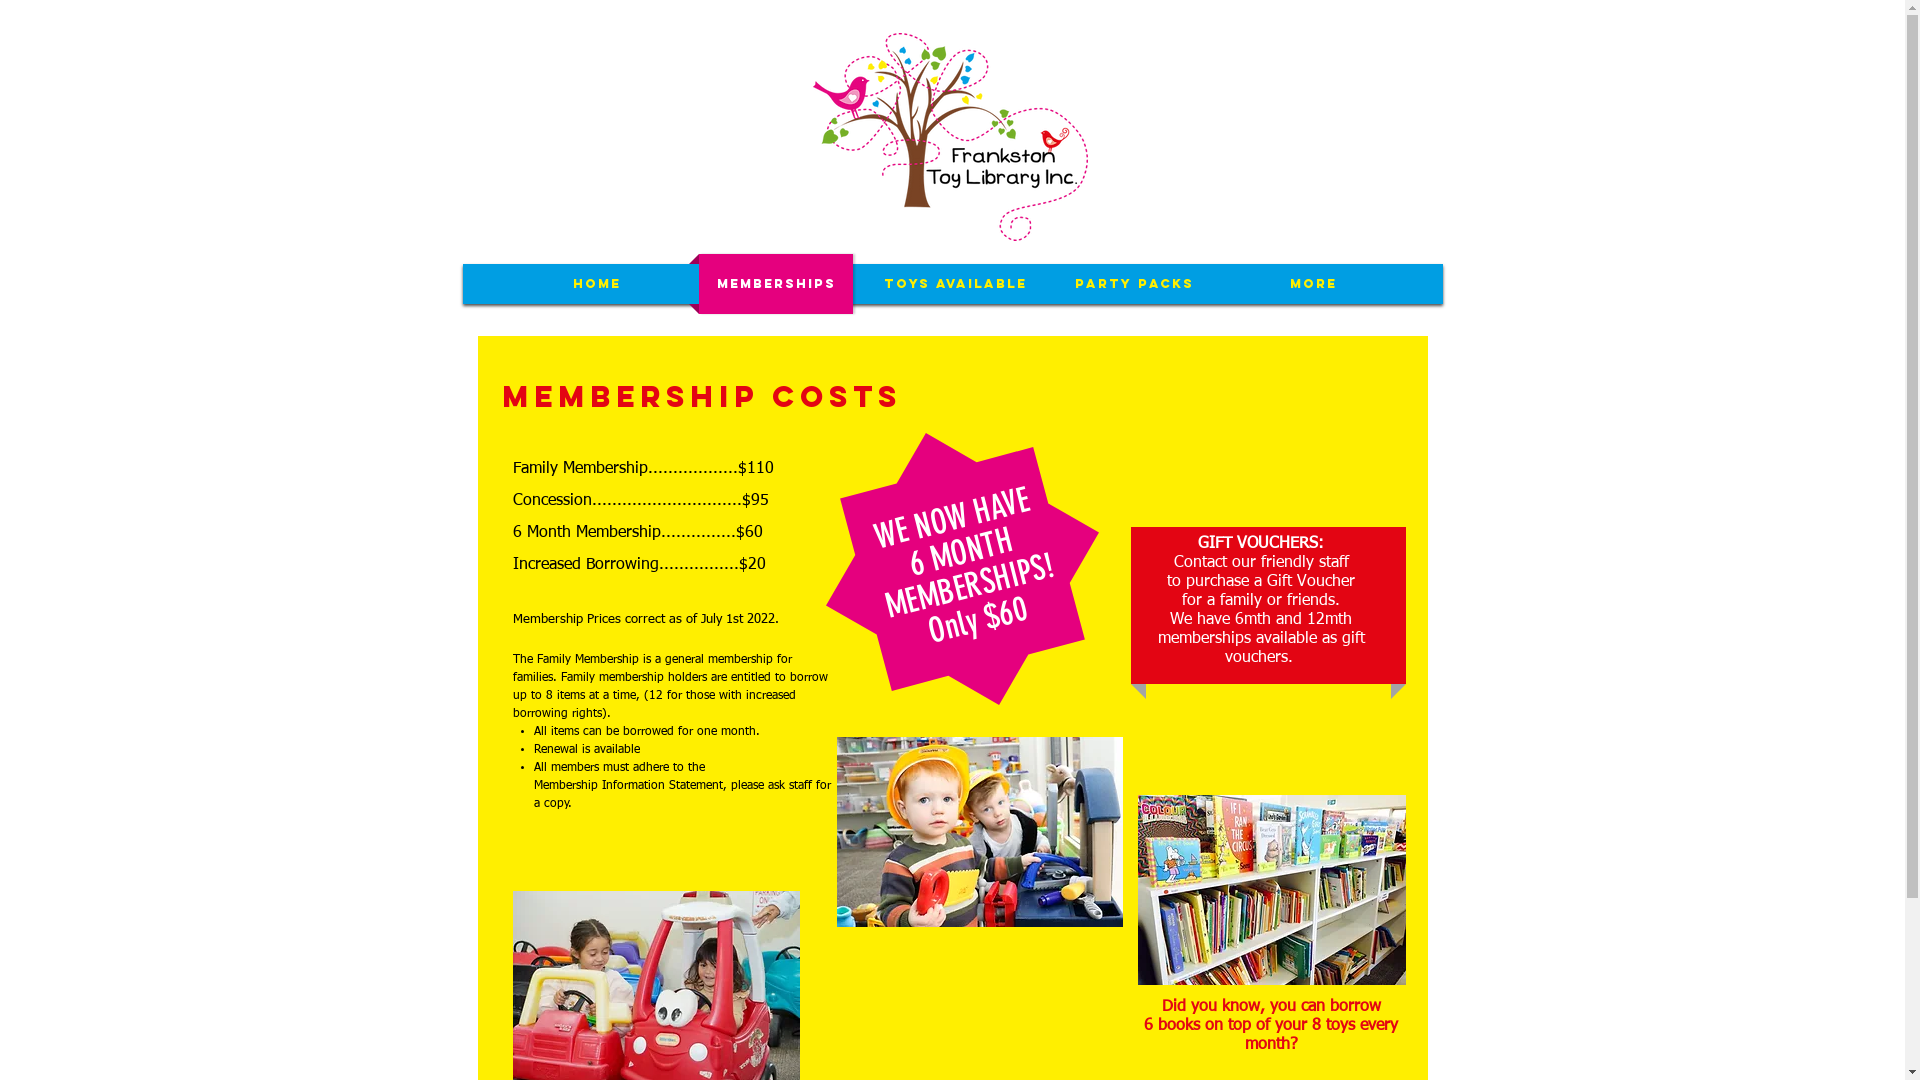  Describe the element at coordinates (597, 284) in the screenshot. I see `HOME` at that location.